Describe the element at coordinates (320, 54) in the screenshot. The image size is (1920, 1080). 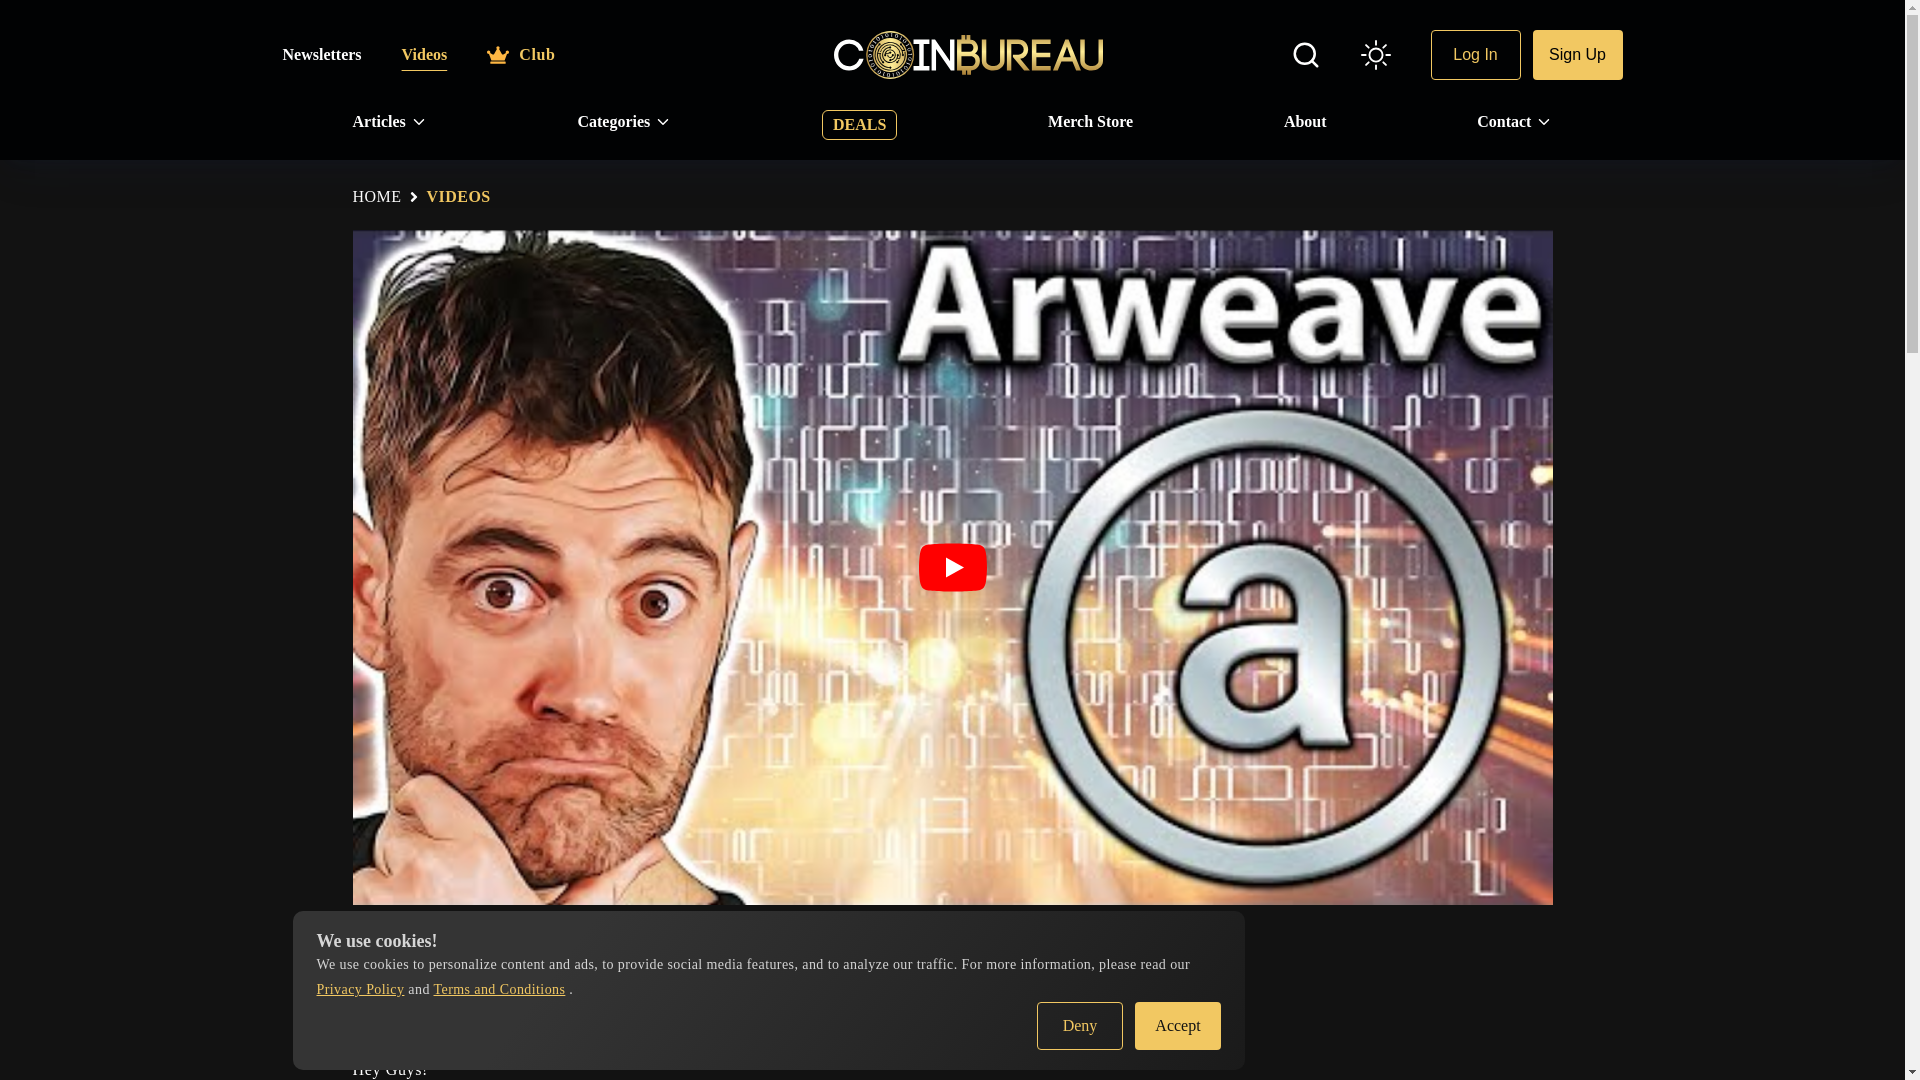
I see `Newsletters` at that location.